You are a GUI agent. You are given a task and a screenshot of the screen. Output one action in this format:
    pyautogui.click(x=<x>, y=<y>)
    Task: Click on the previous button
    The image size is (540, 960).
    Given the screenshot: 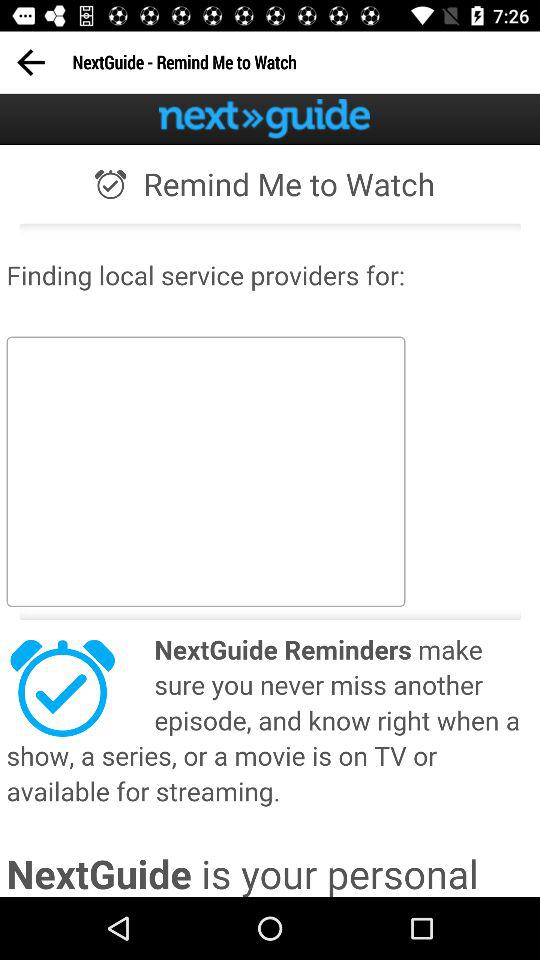 What is the action you would take?
    pyautogui.click(x=30, y=62)
    